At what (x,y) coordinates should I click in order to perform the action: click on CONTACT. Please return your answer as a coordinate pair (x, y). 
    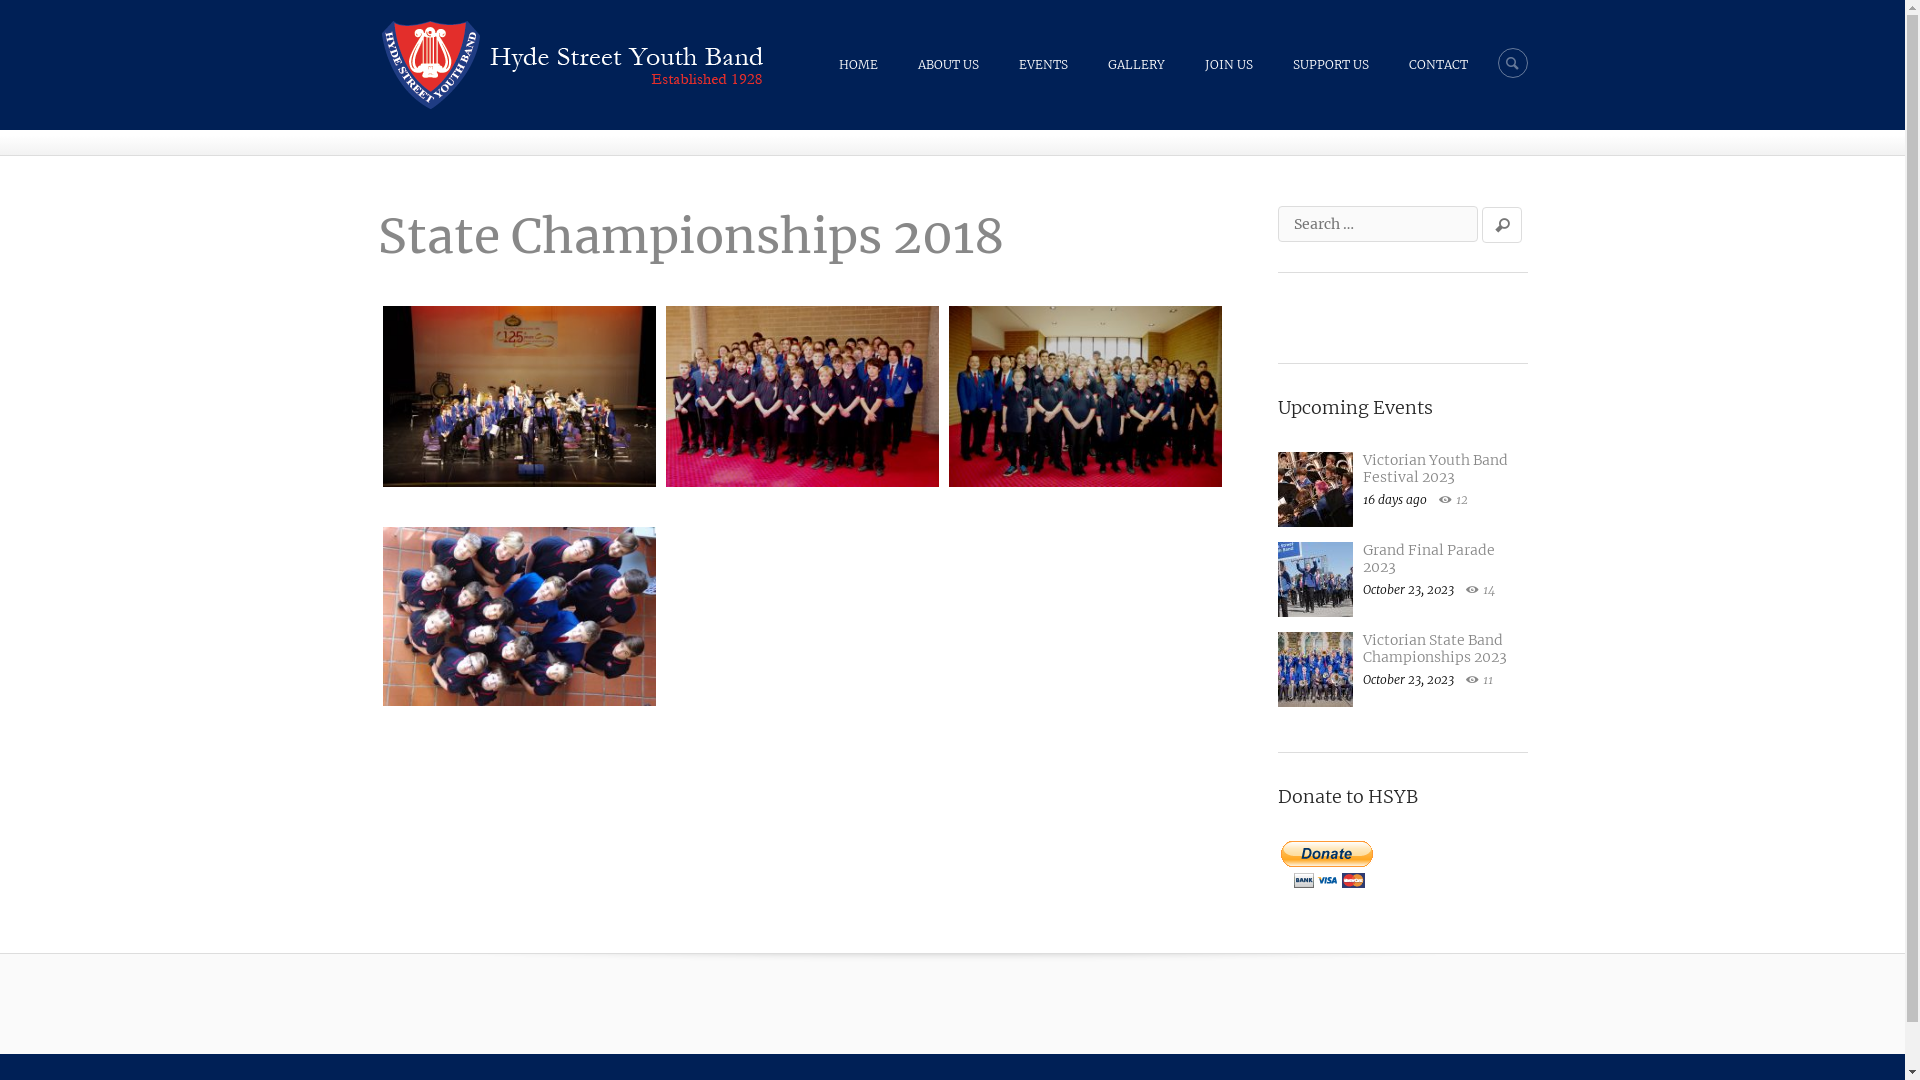
    Looking at the image, I should click on (1438, 64).